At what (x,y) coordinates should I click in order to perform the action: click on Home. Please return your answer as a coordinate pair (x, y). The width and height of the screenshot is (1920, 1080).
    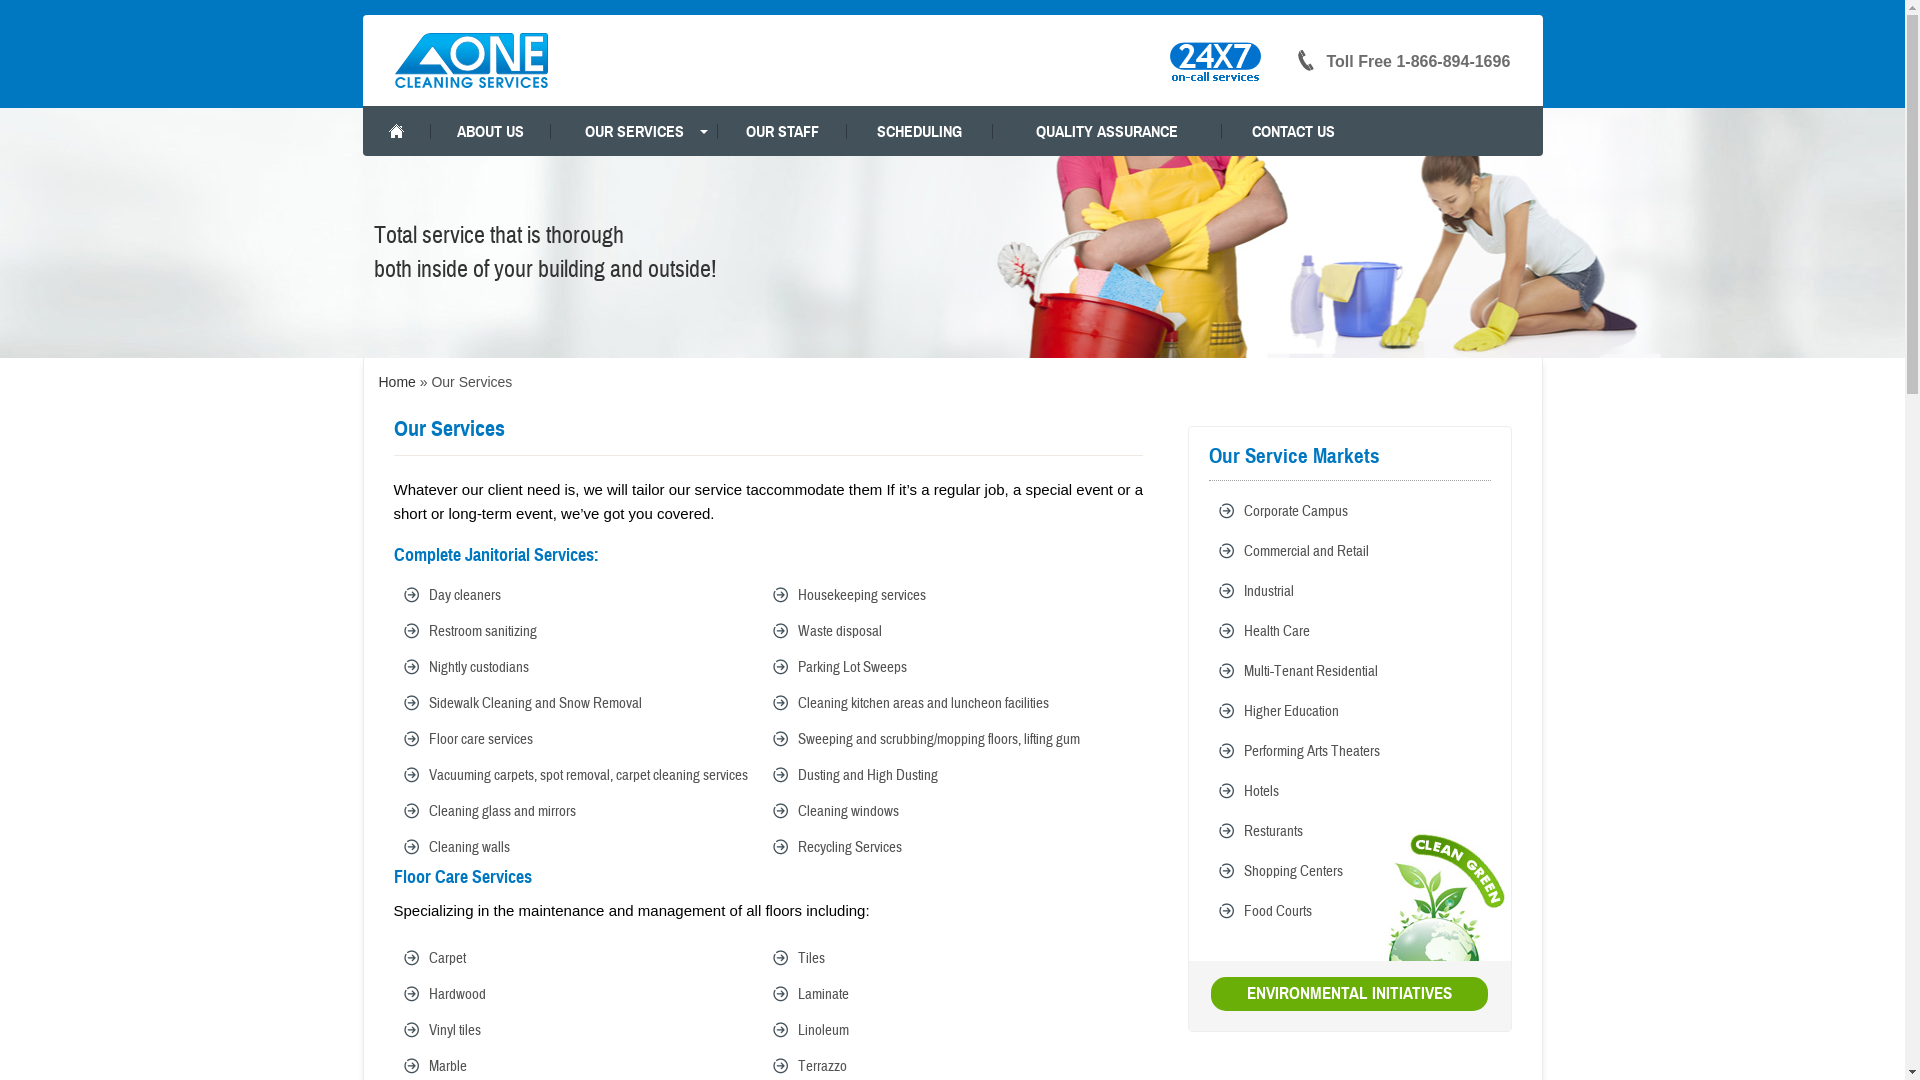
    Looking at the image, I should click on (396, 382).